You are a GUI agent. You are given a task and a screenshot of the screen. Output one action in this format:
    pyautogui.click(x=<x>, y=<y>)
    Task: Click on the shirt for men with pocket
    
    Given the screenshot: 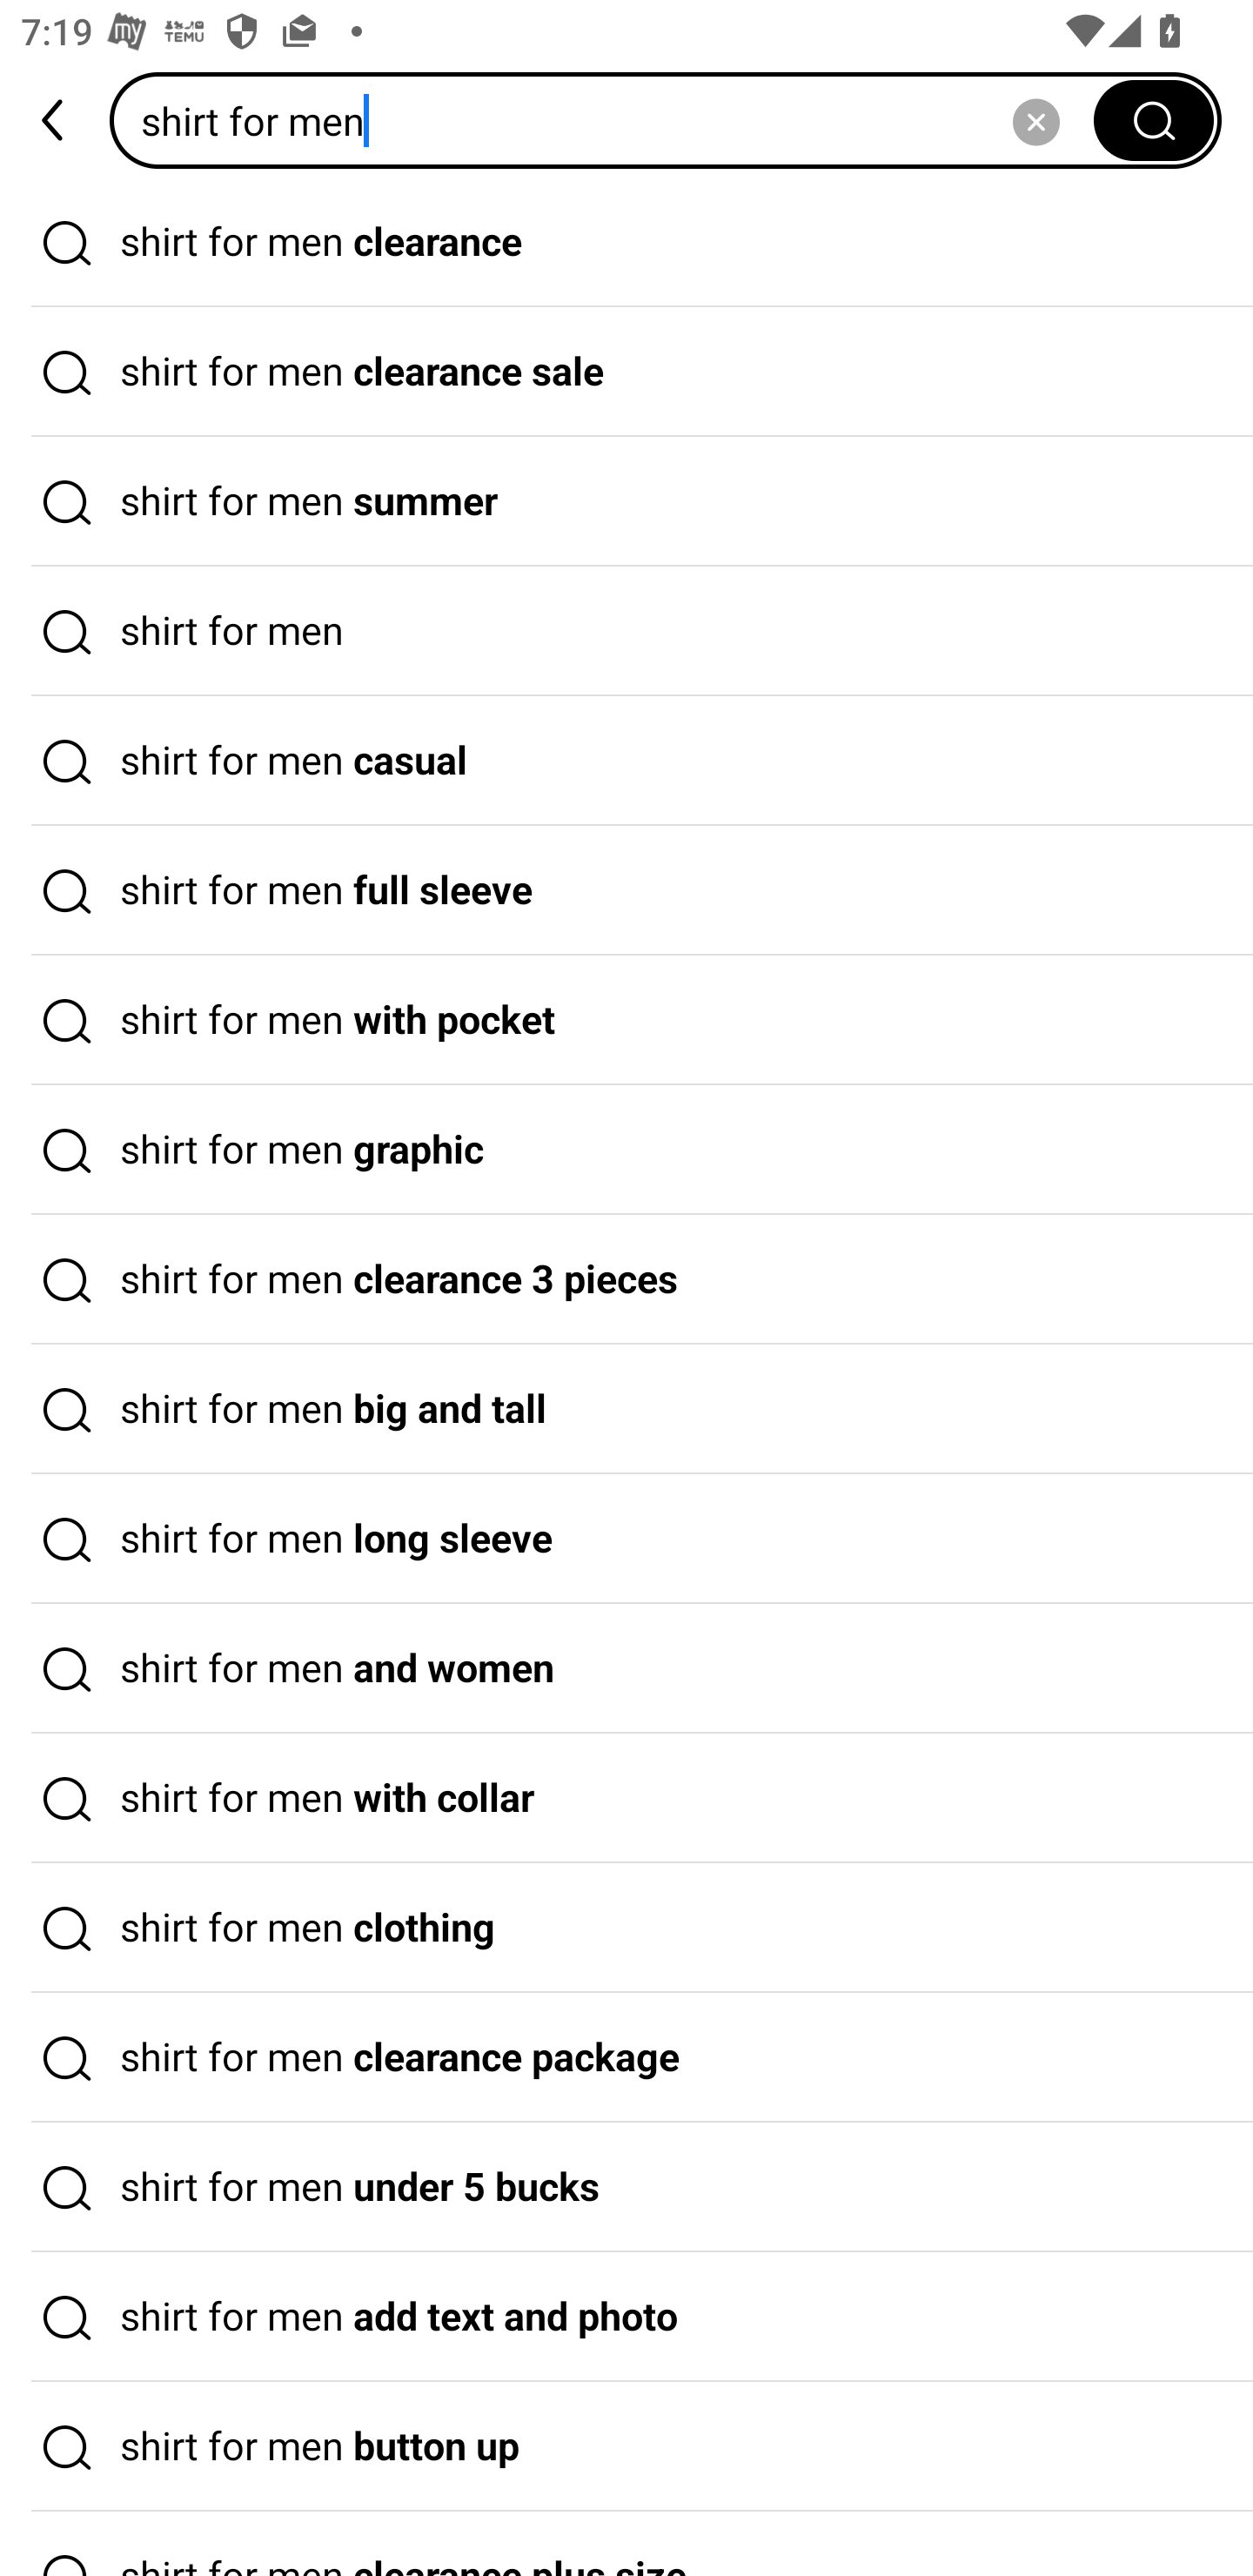 What is the action you would take?
    pyautogui.click(x=626, y=1020)
    